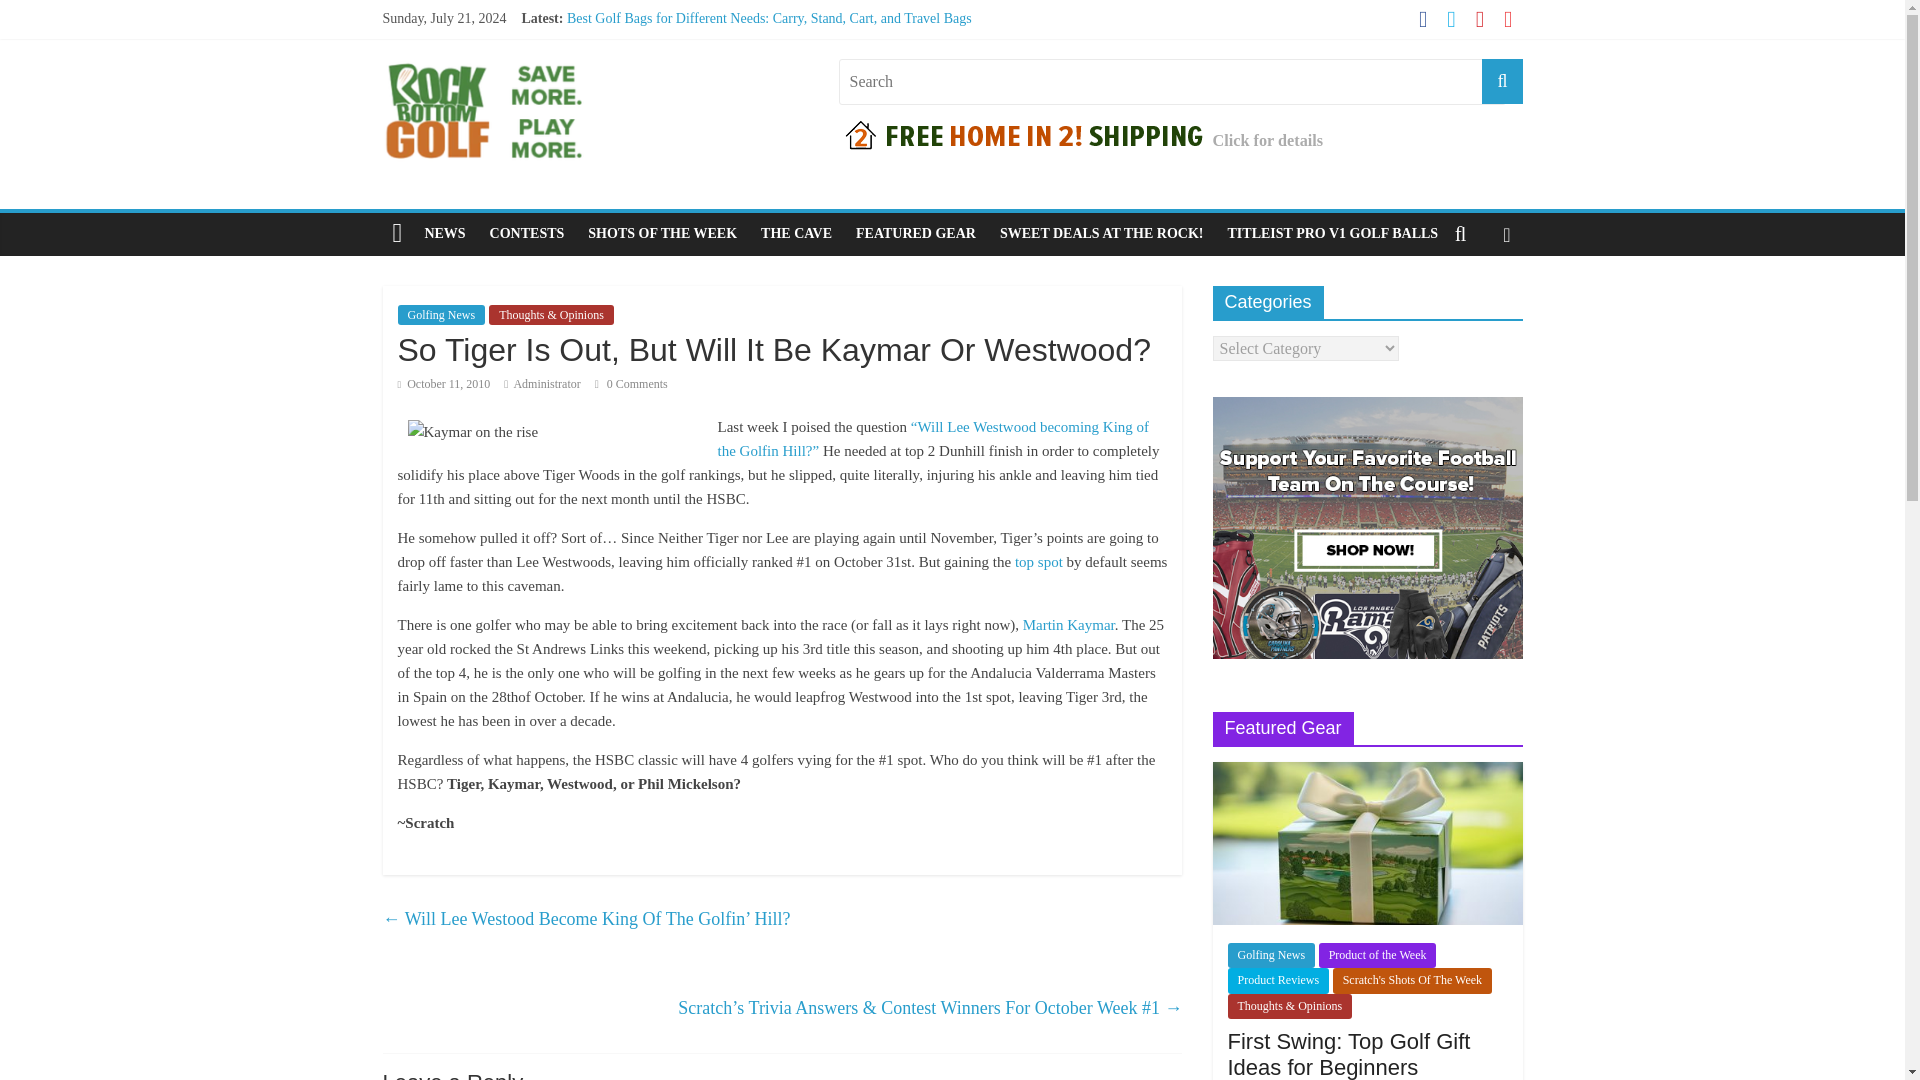  What do you see at coordinates (1366, 772) in the screenshot?
I see `First Swing: Top Golf Gift Ideas for Beginners` at bounding box center [1366, 772].